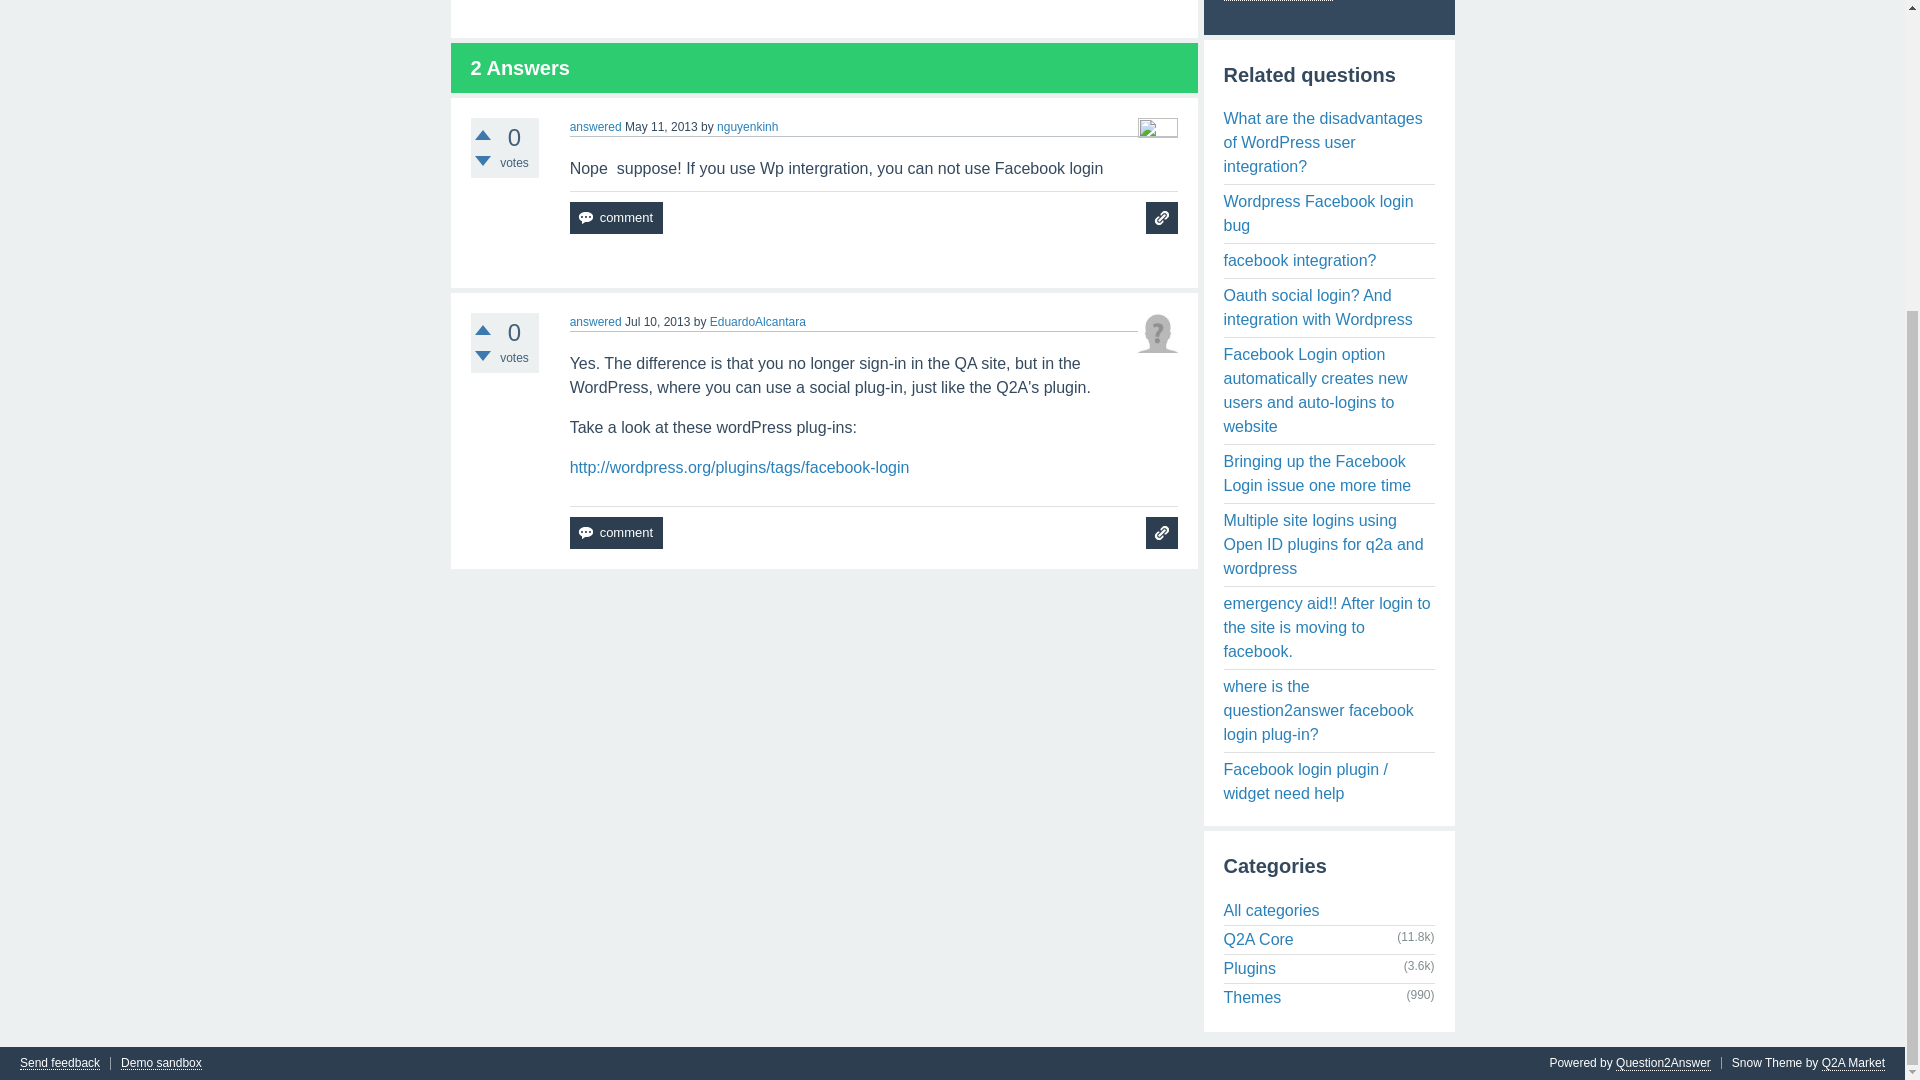 This screenshot has height=1080, width=1920. What do you see at coordinates (596, 126) in the screenshot?
I see `answered` at bounding box center [596, 126].